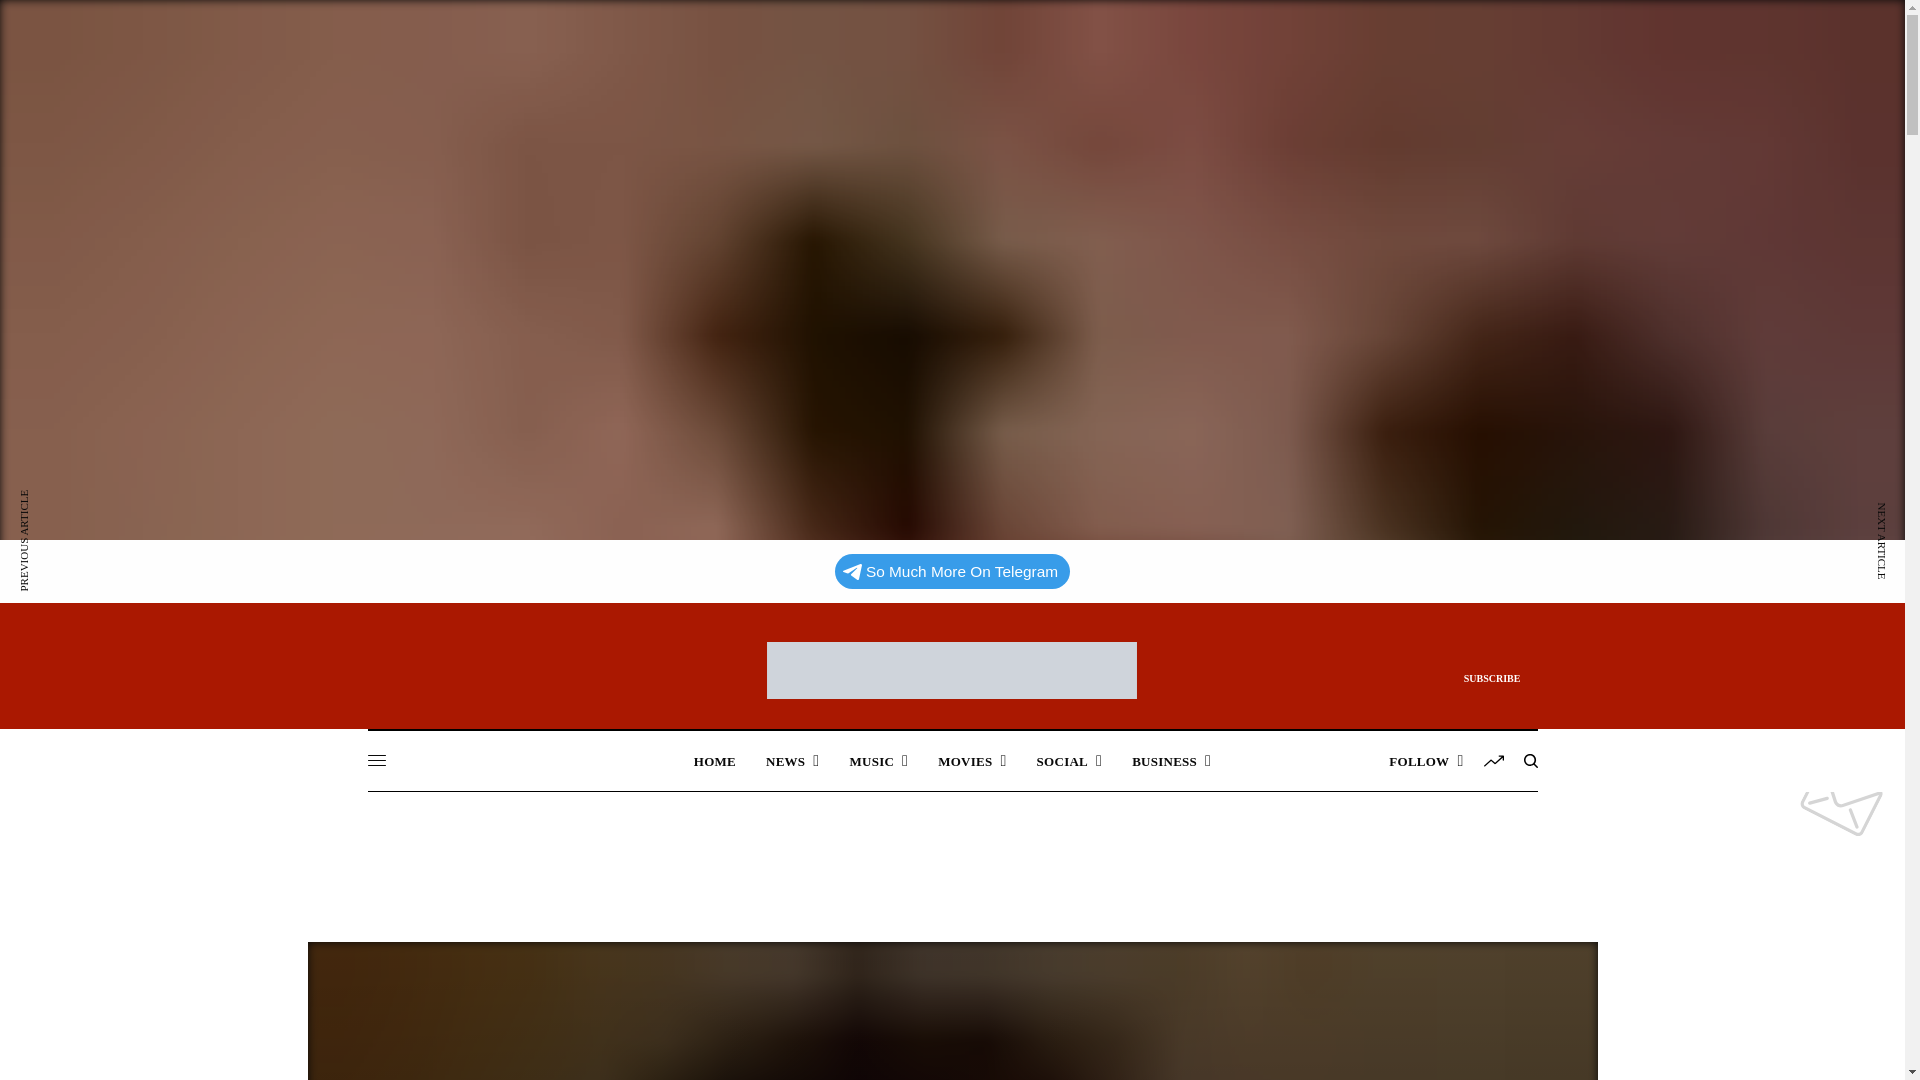  Describe the element at coordinates (1492, 679) in the screenshot. I see `SUBSCRIBE` at that location.